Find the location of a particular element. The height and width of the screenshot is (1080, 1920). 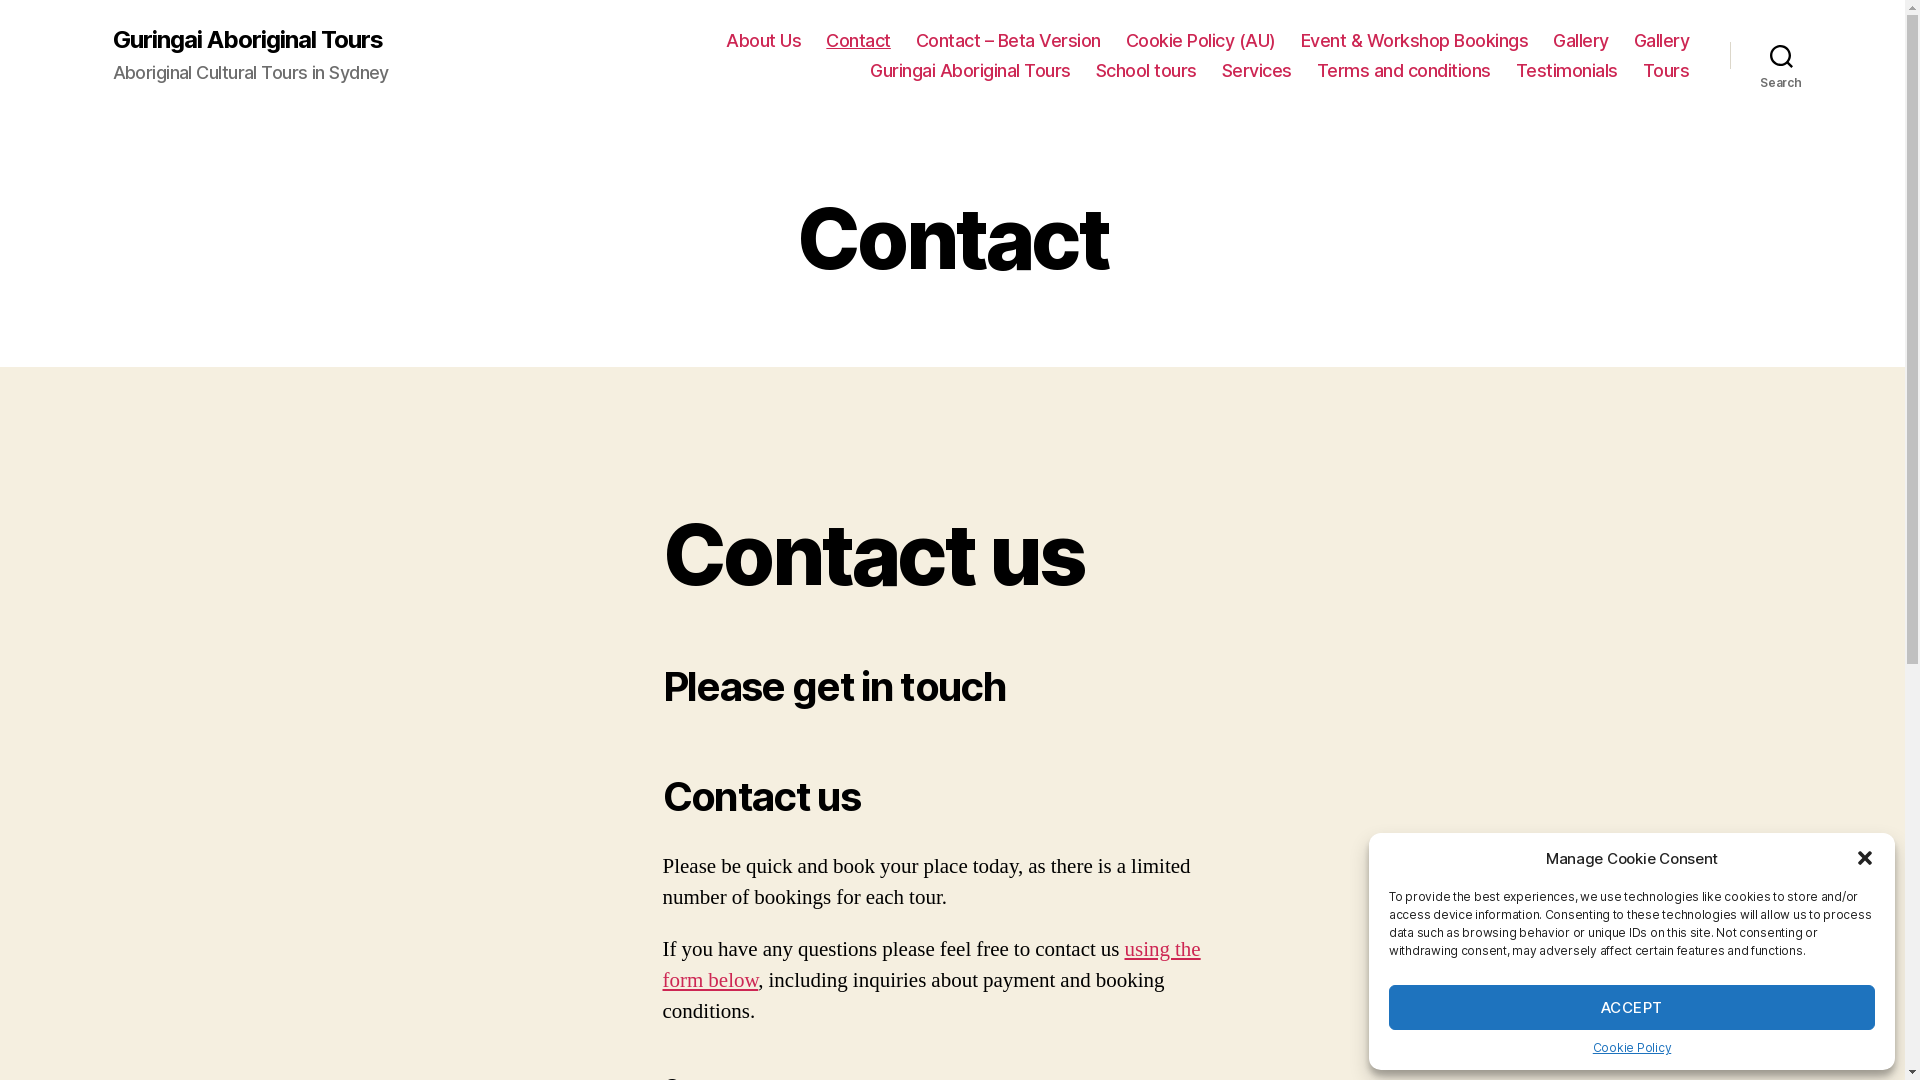

Contact is located at coordinates (858, 41).